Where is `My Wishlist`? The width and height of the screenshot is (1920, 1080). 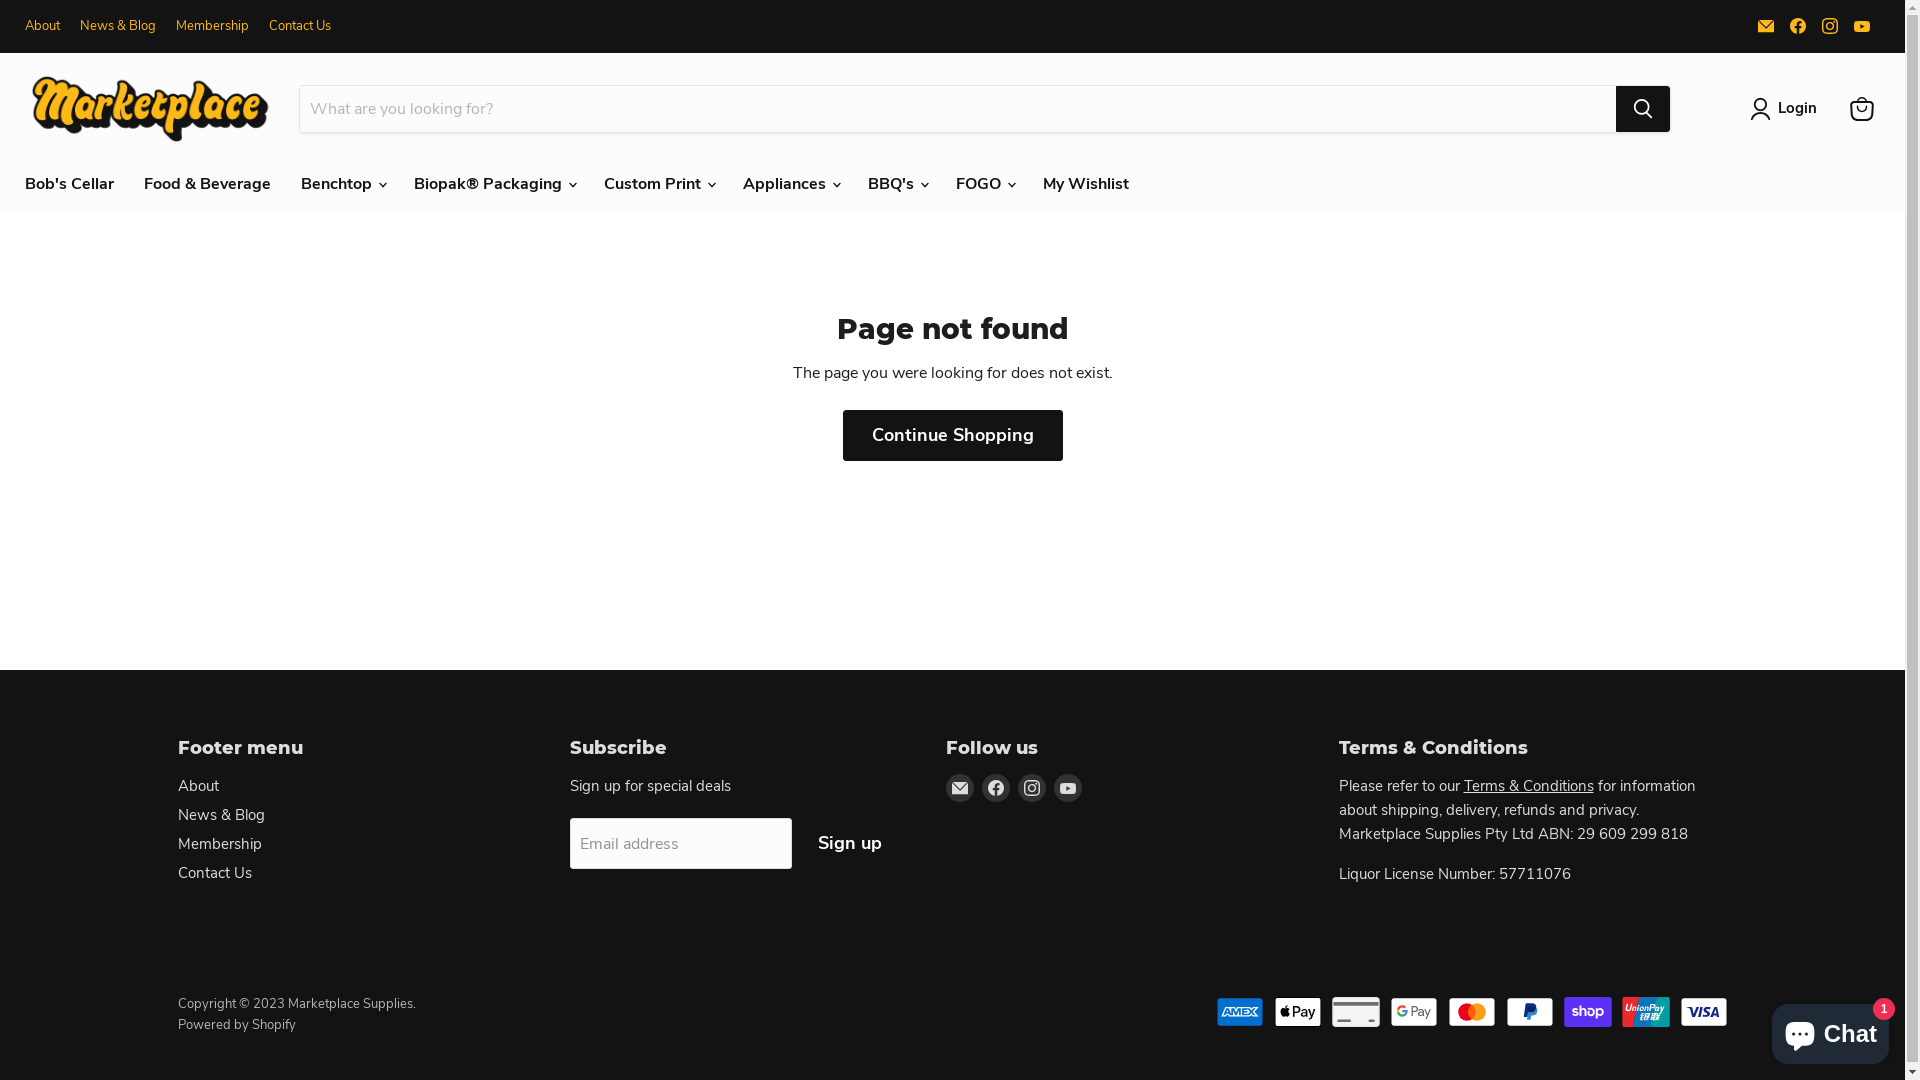
My Wishlist is located at coordinates (1086, 184).